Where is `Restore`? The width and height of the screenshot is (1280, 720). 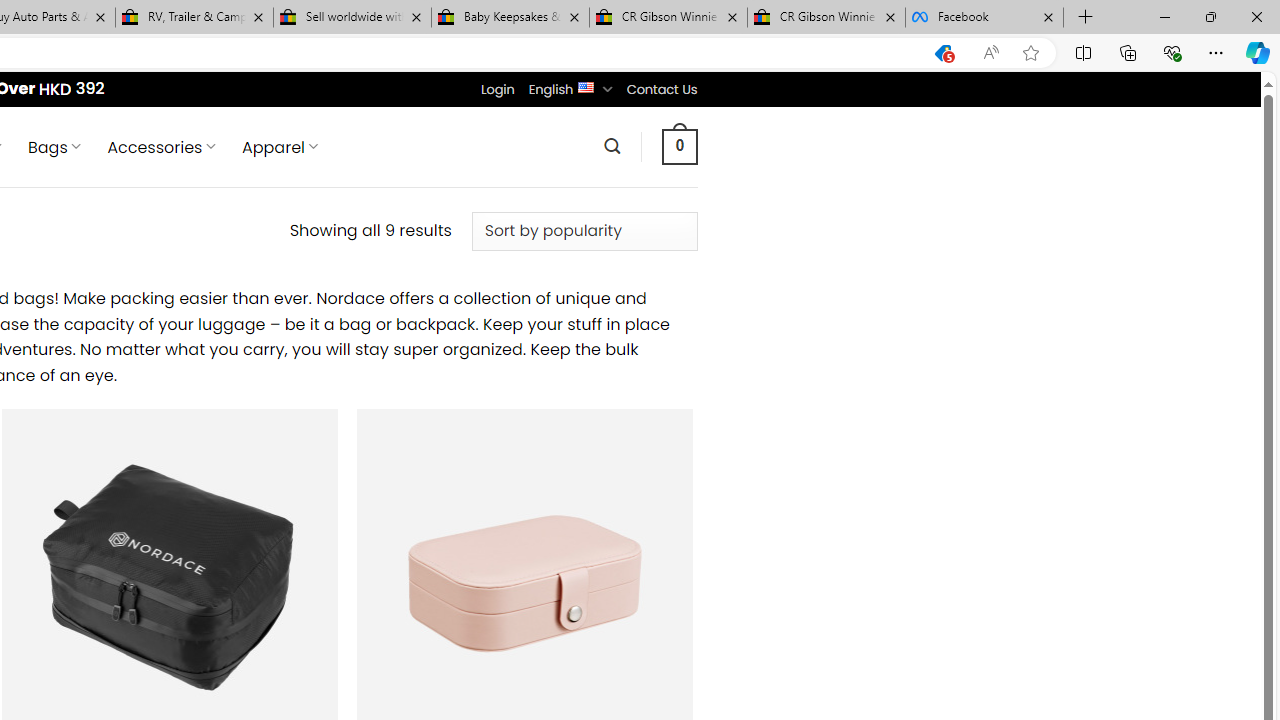 Restore is located at coordinates (1210, 16).